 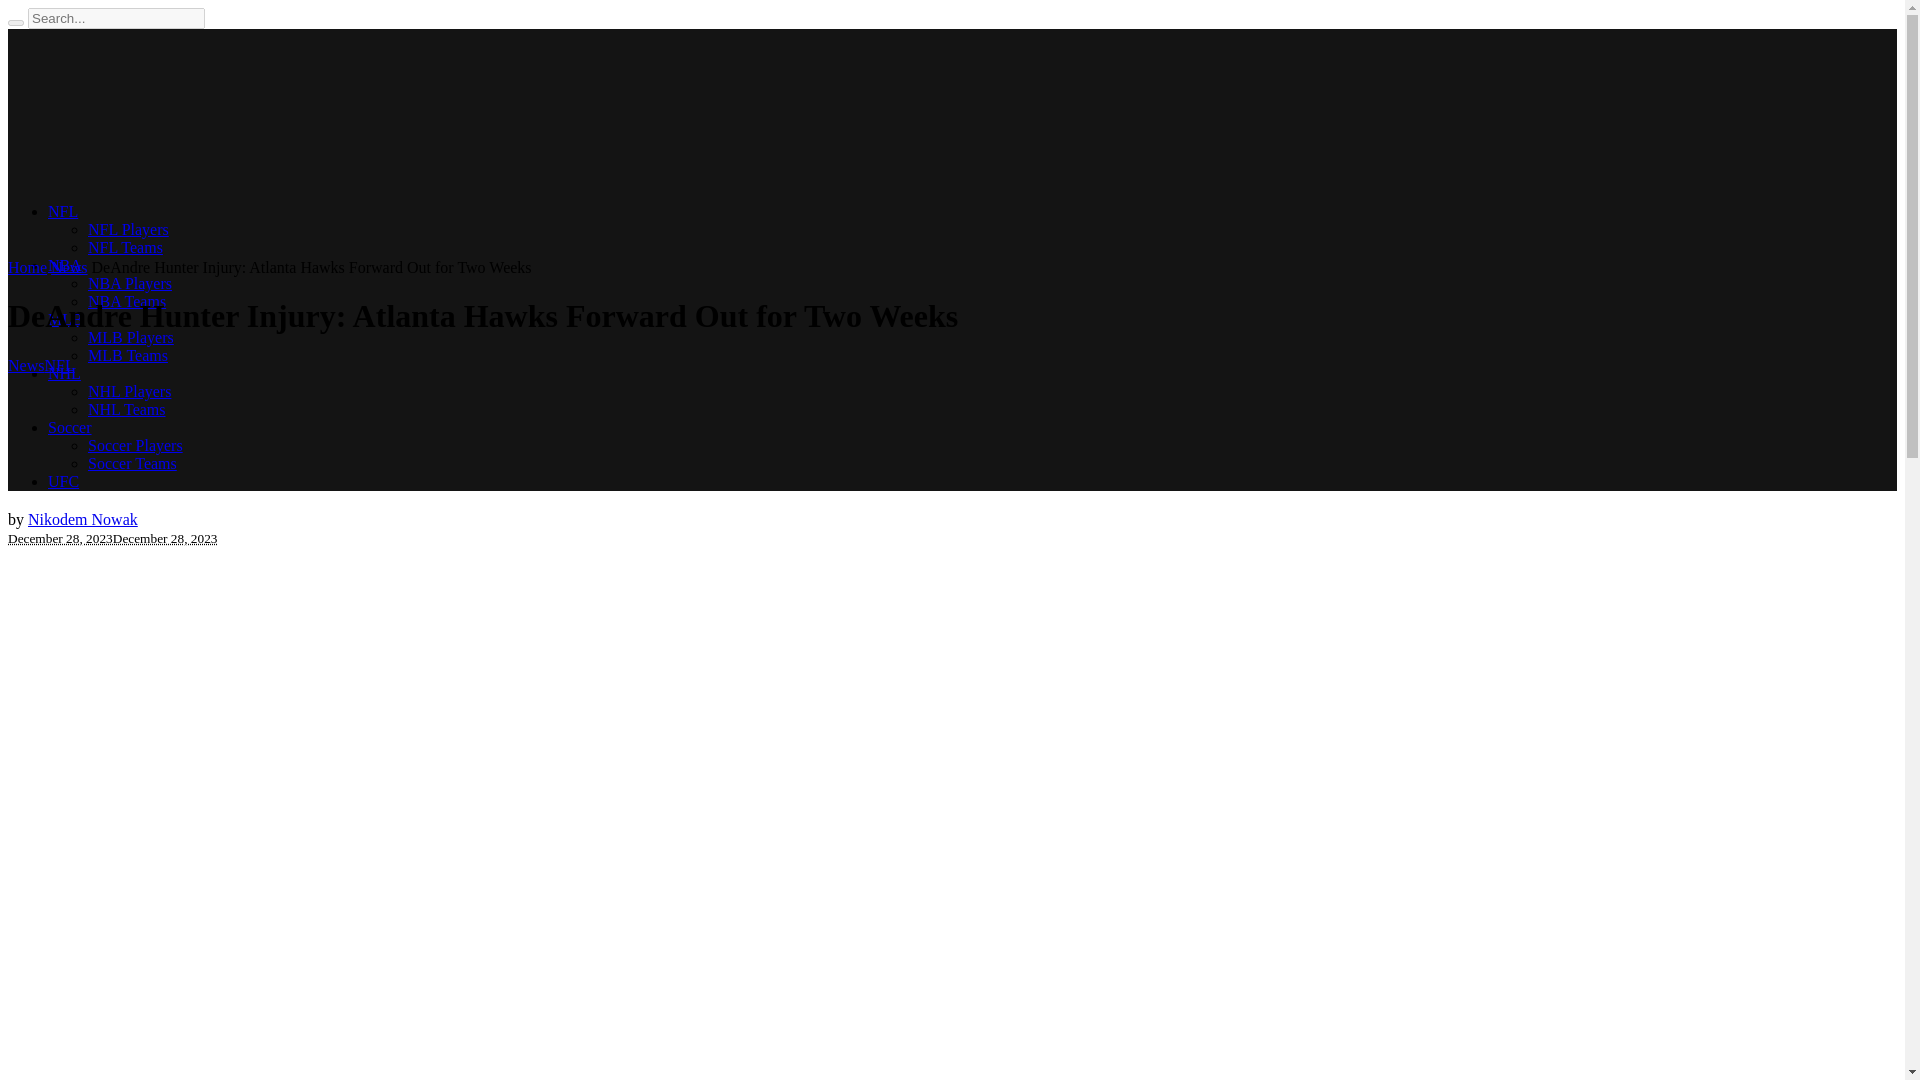 I want to click on MLB, so click(x=65, y=320).